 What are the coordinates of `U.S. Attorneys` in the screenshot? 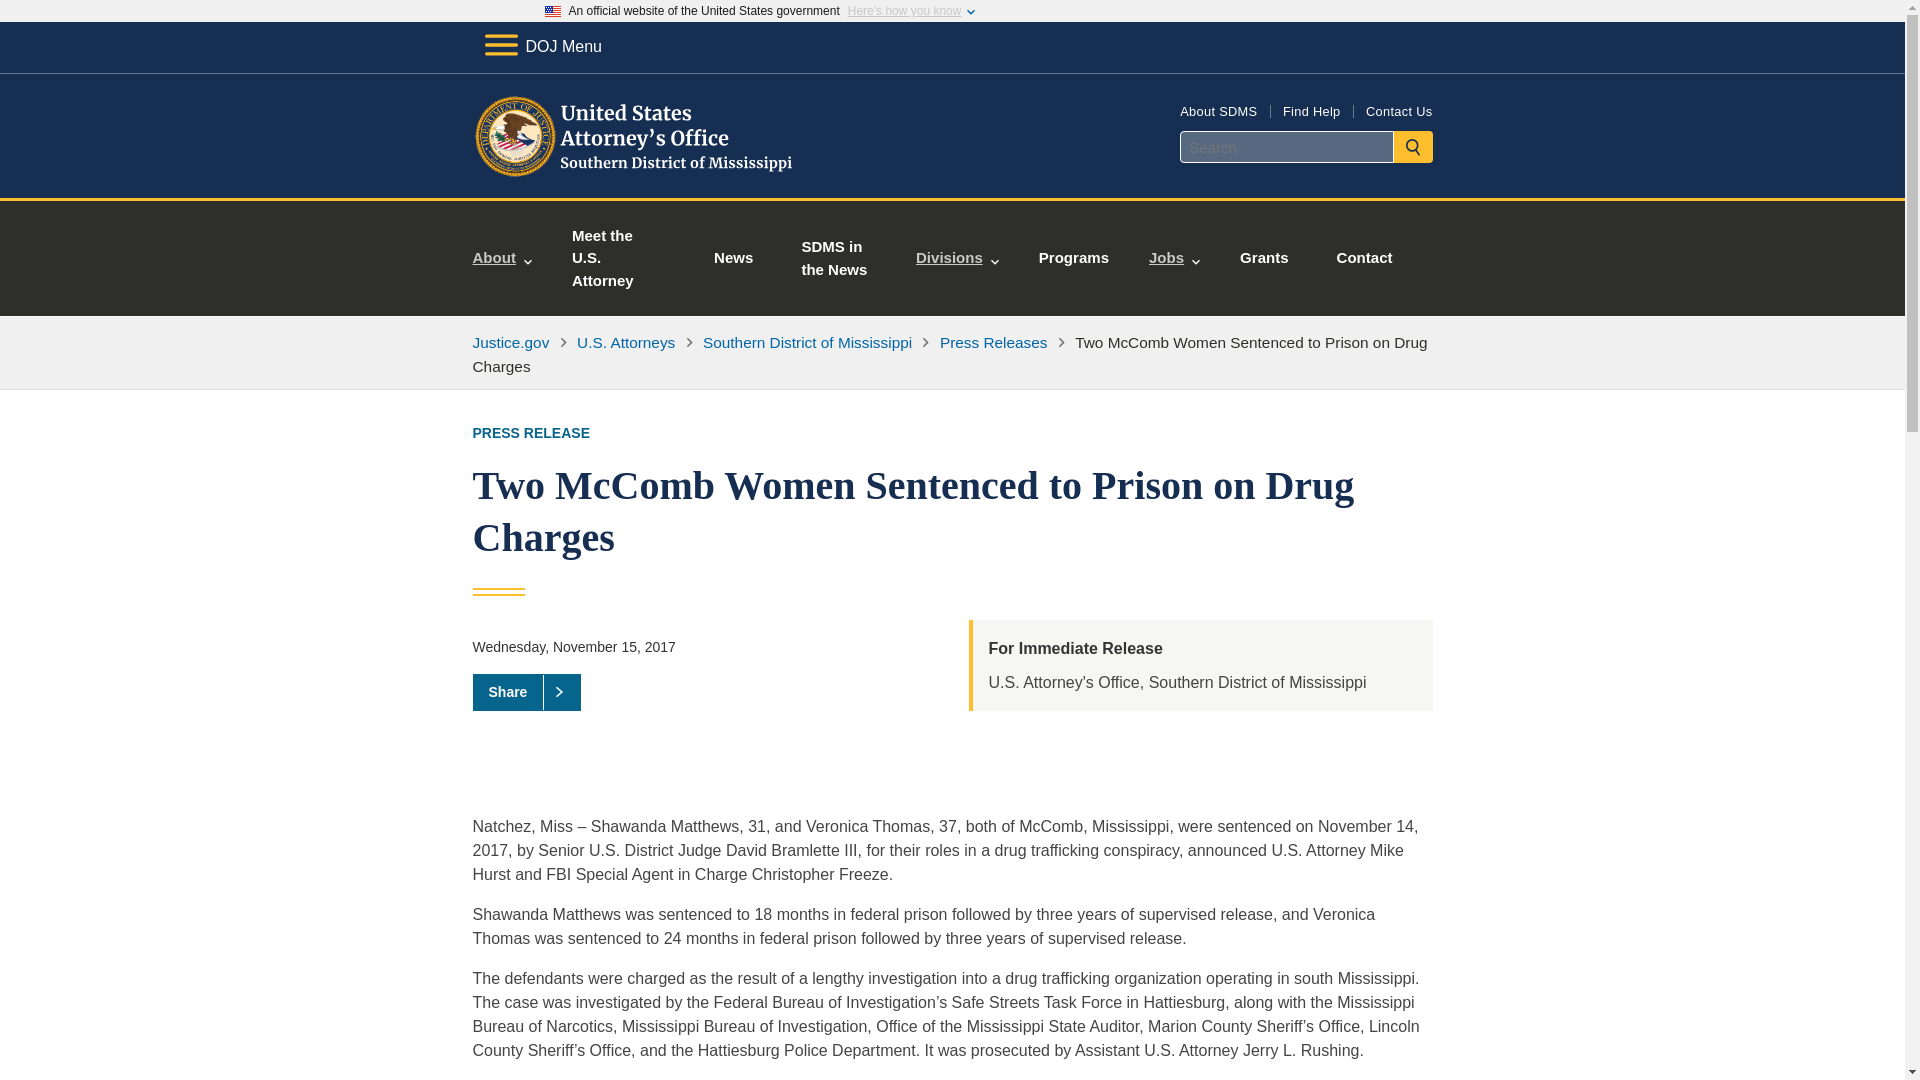 It's located at (626, 342).